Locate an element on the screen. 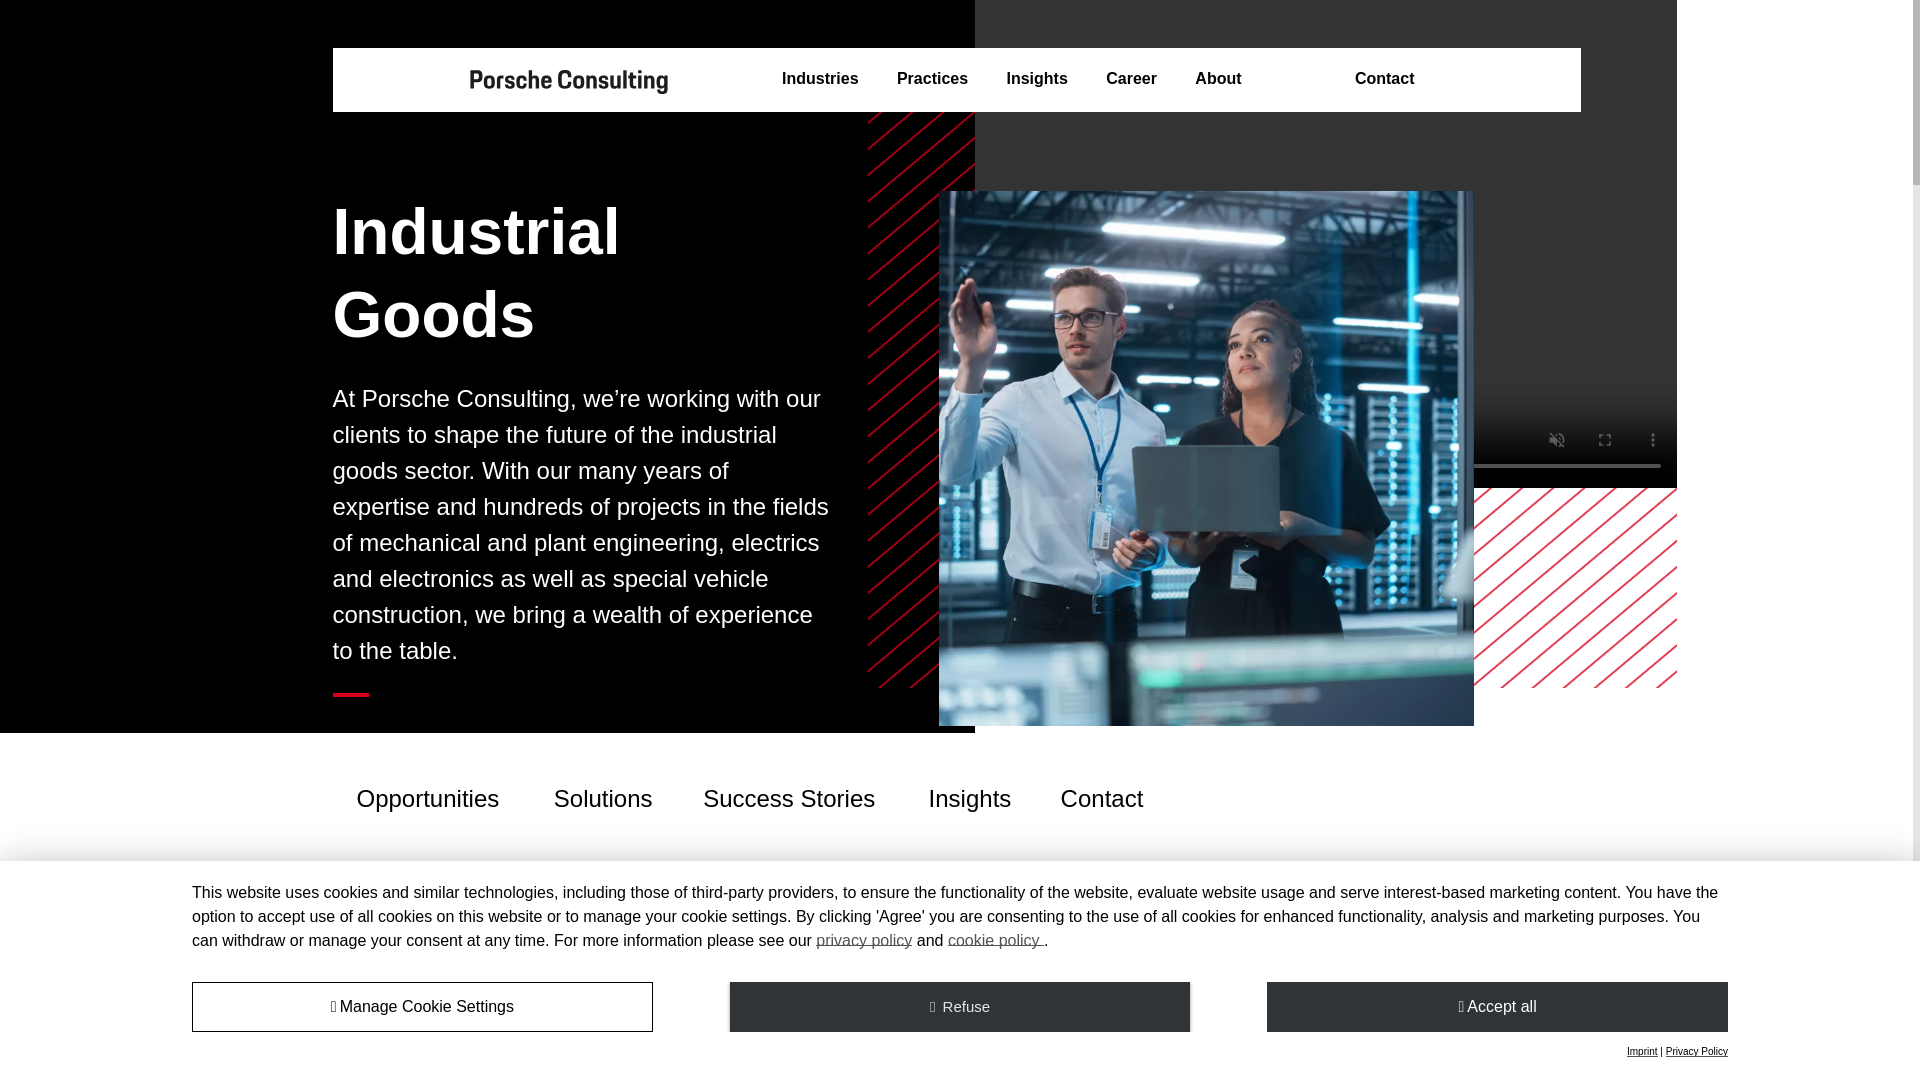  Practices is located at coordinates (932, 79).